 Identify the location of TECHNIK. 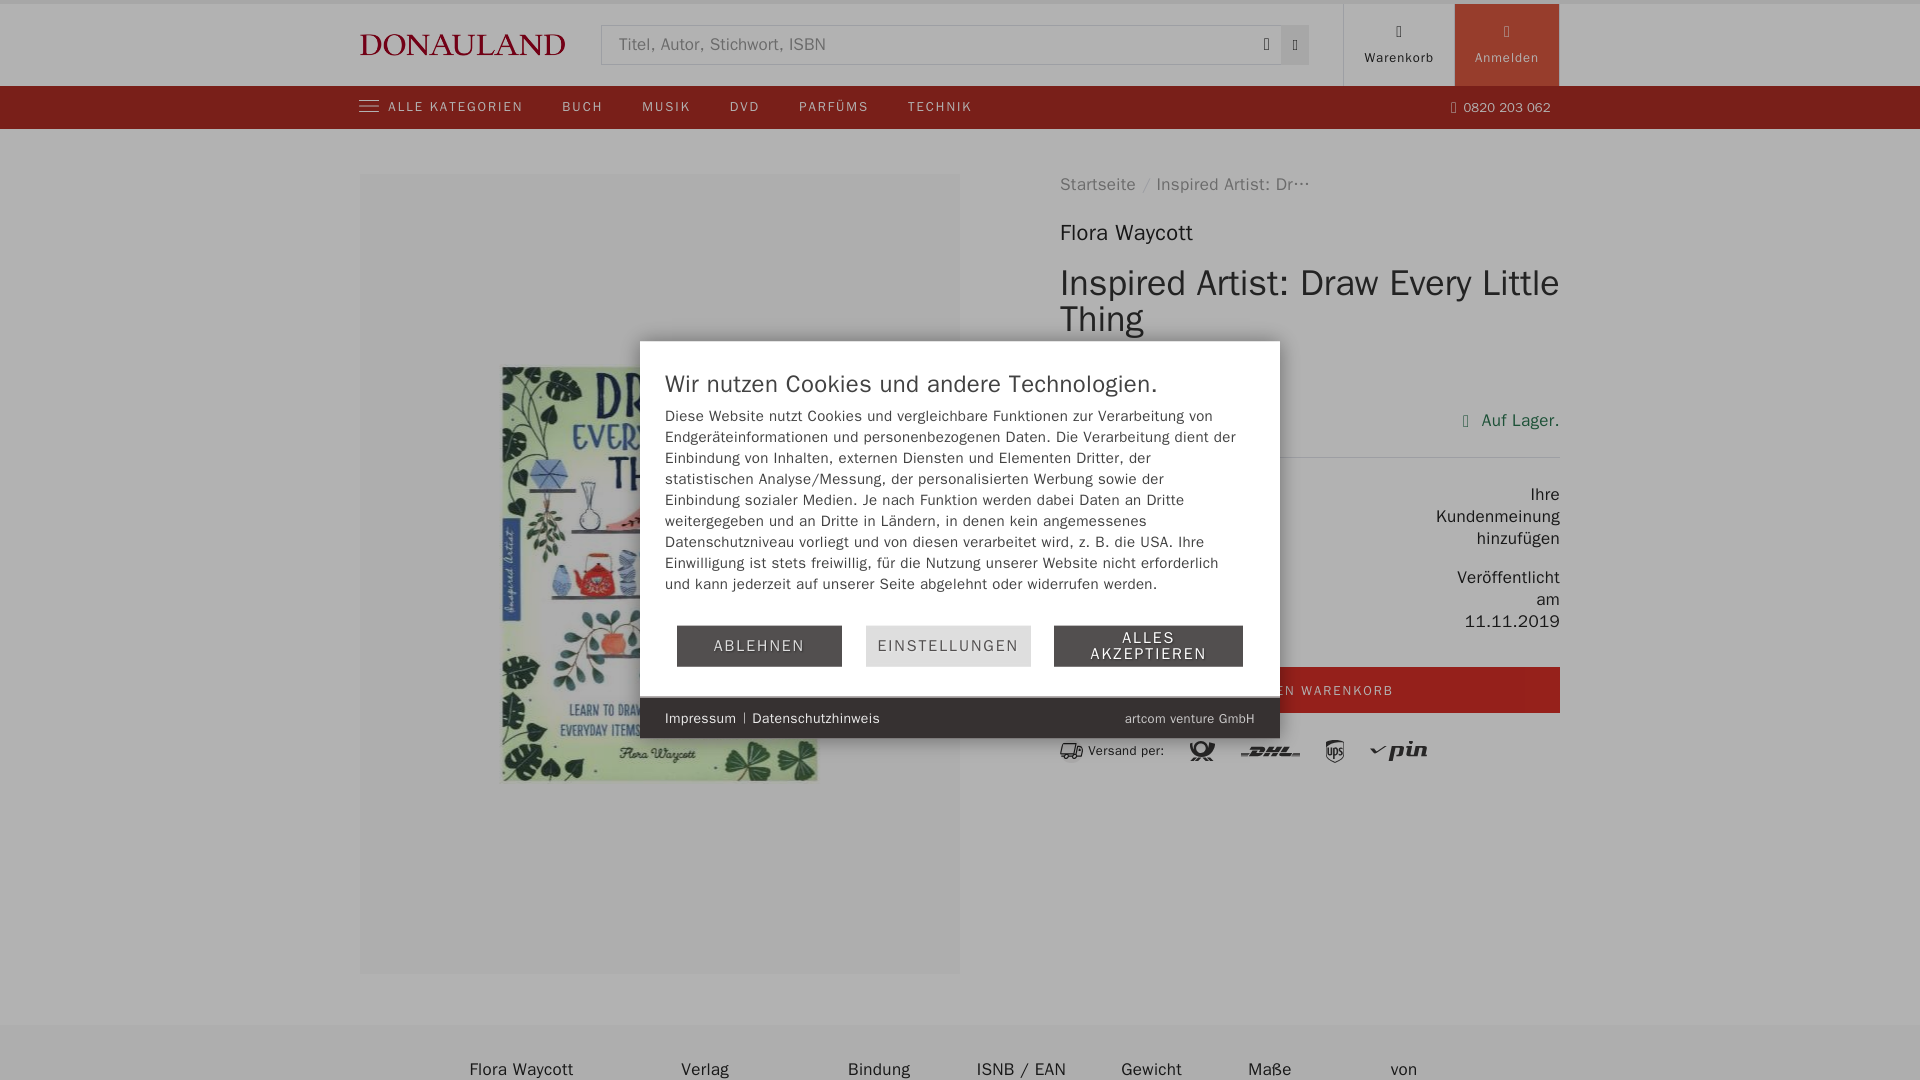
(940, 107).